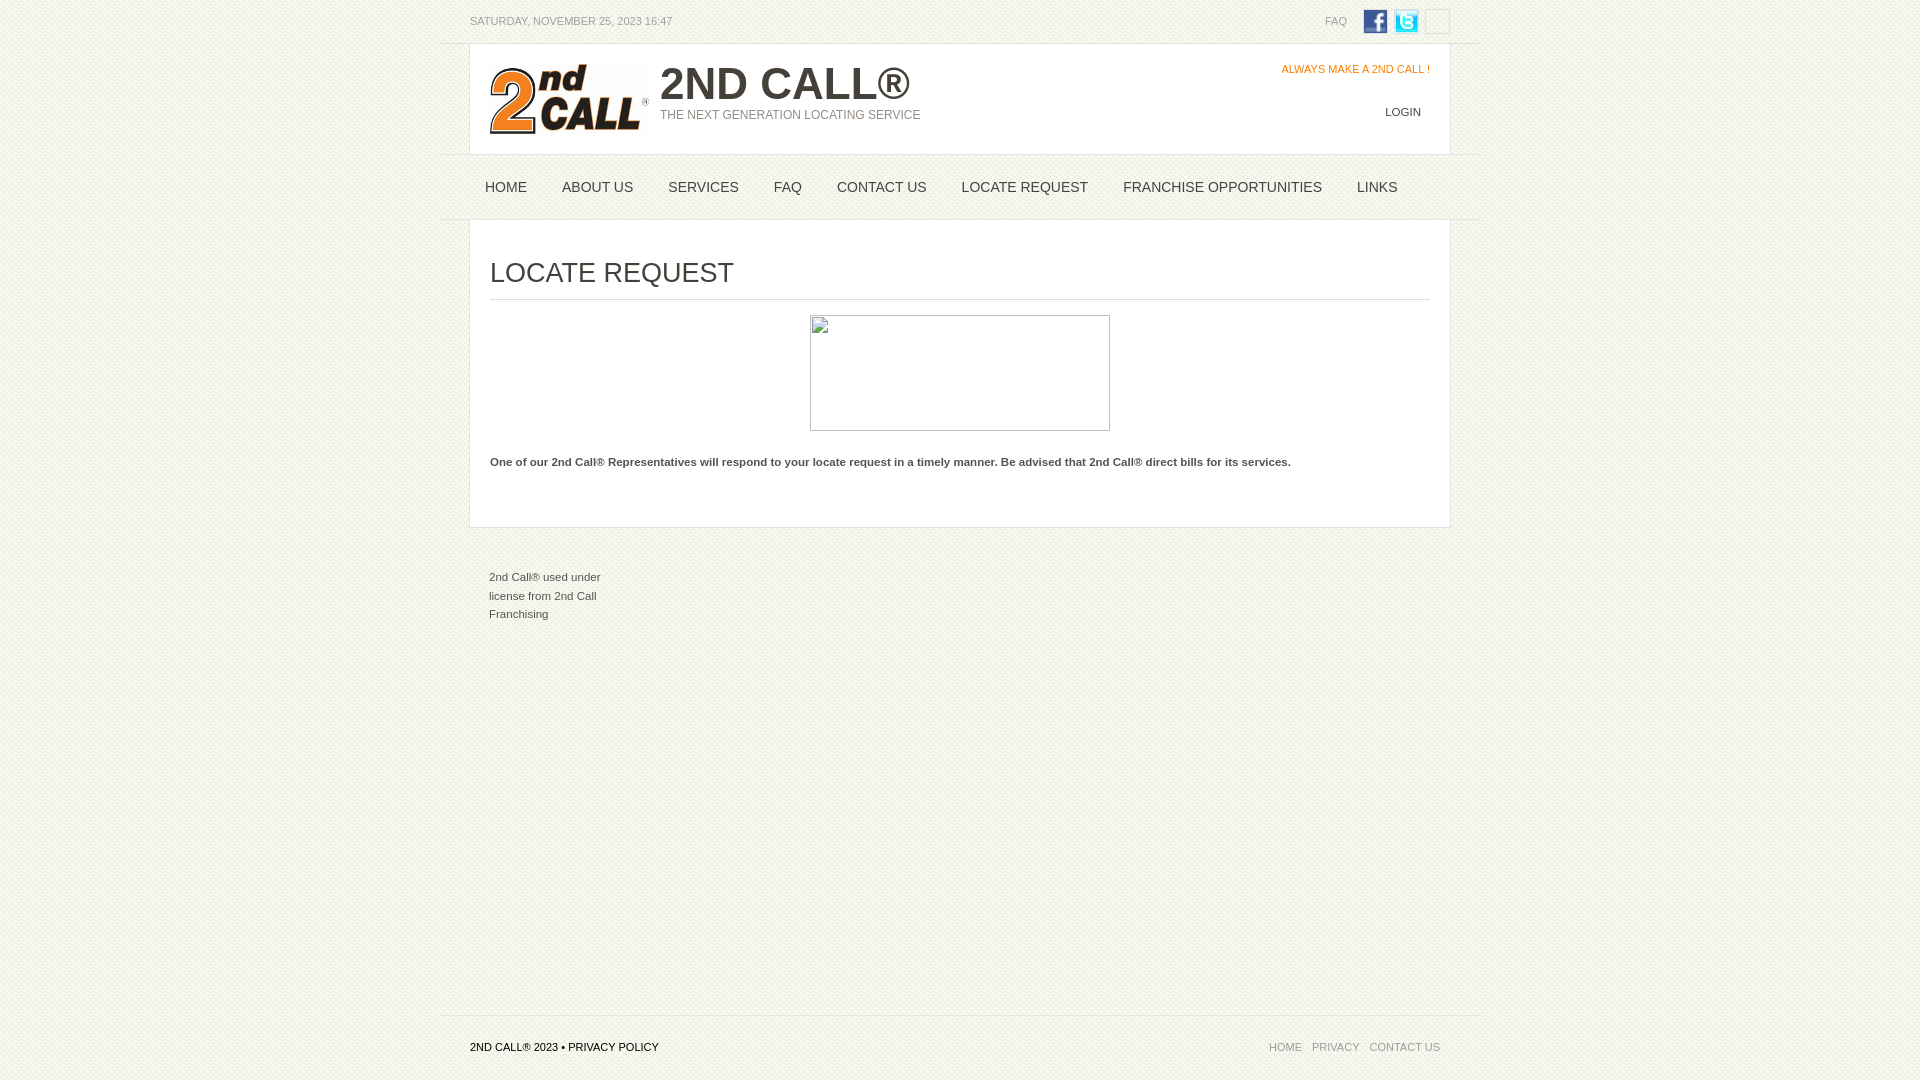 The width and height of the screenshot is (1920, 1080). I want to click on SERVICES, so click(704, 187).